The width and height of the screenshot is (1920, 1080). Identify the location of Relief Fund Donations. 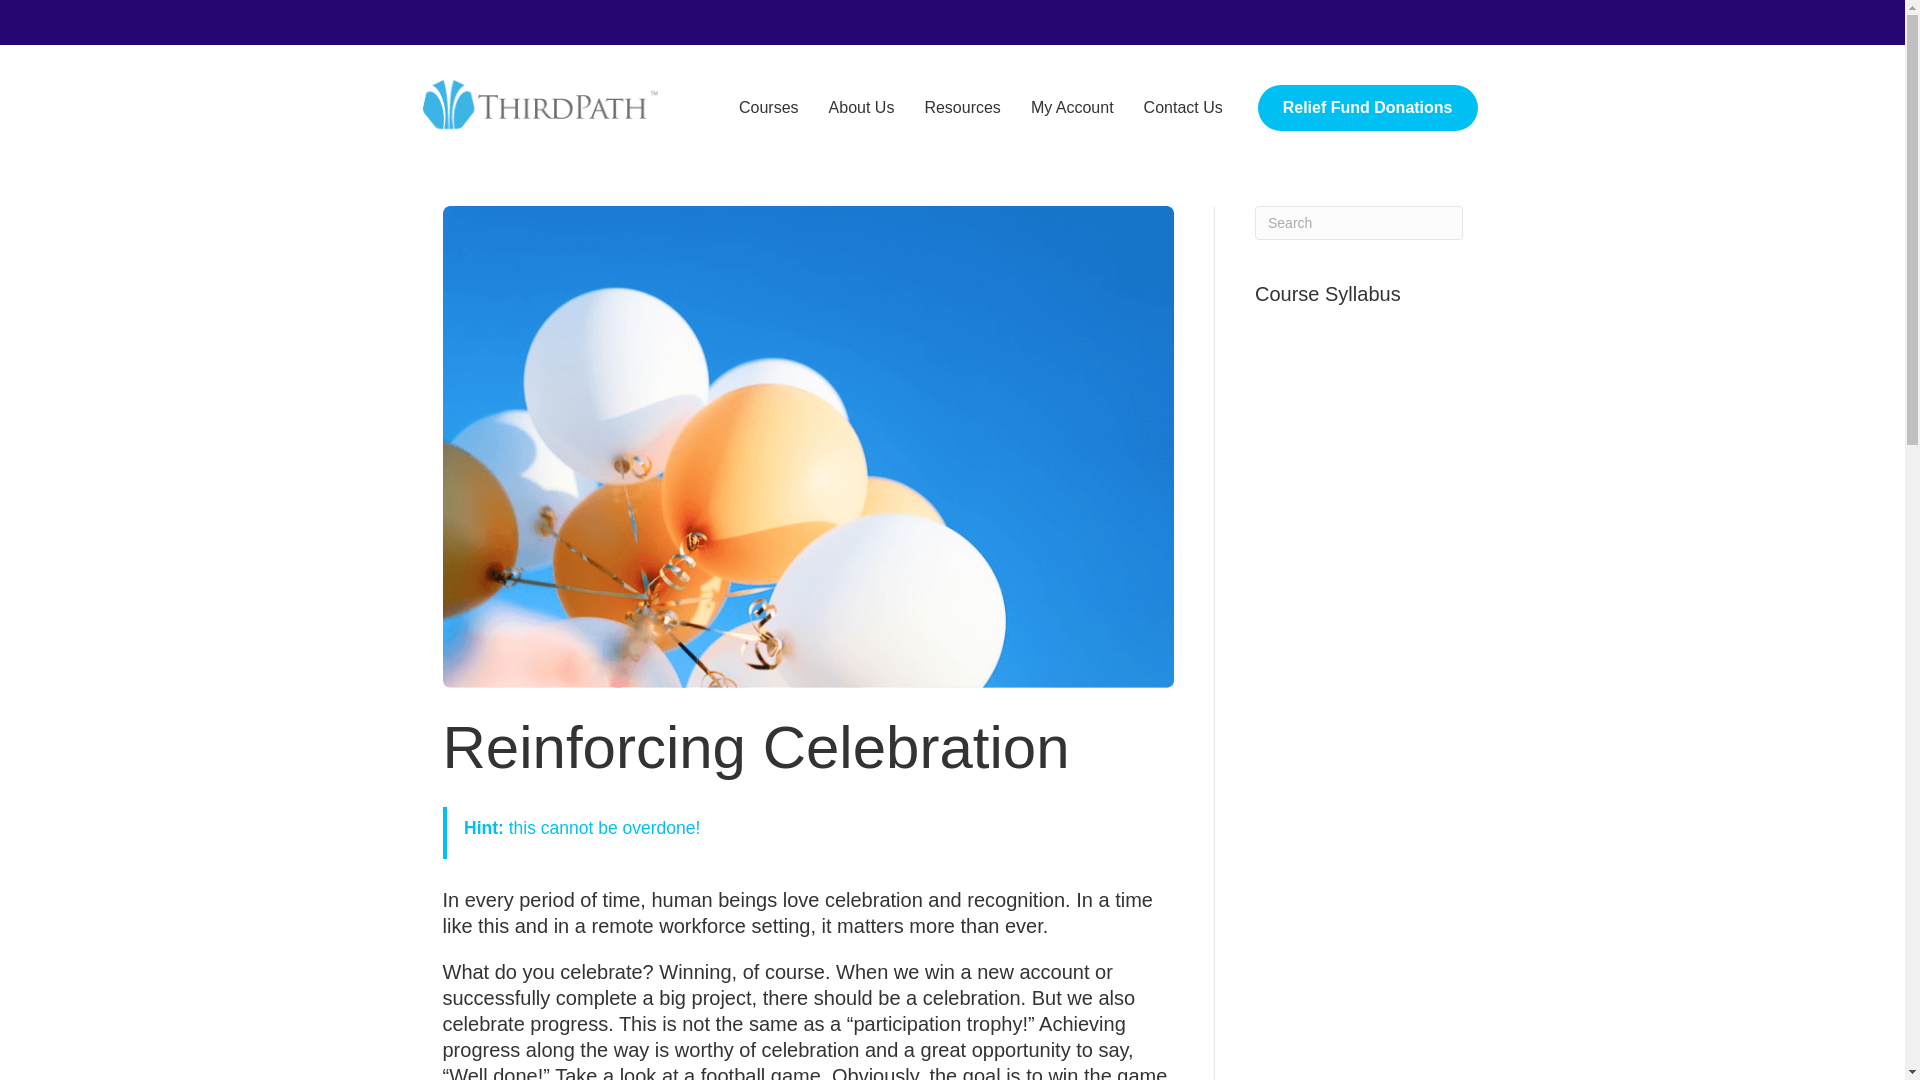
(1368, 108).